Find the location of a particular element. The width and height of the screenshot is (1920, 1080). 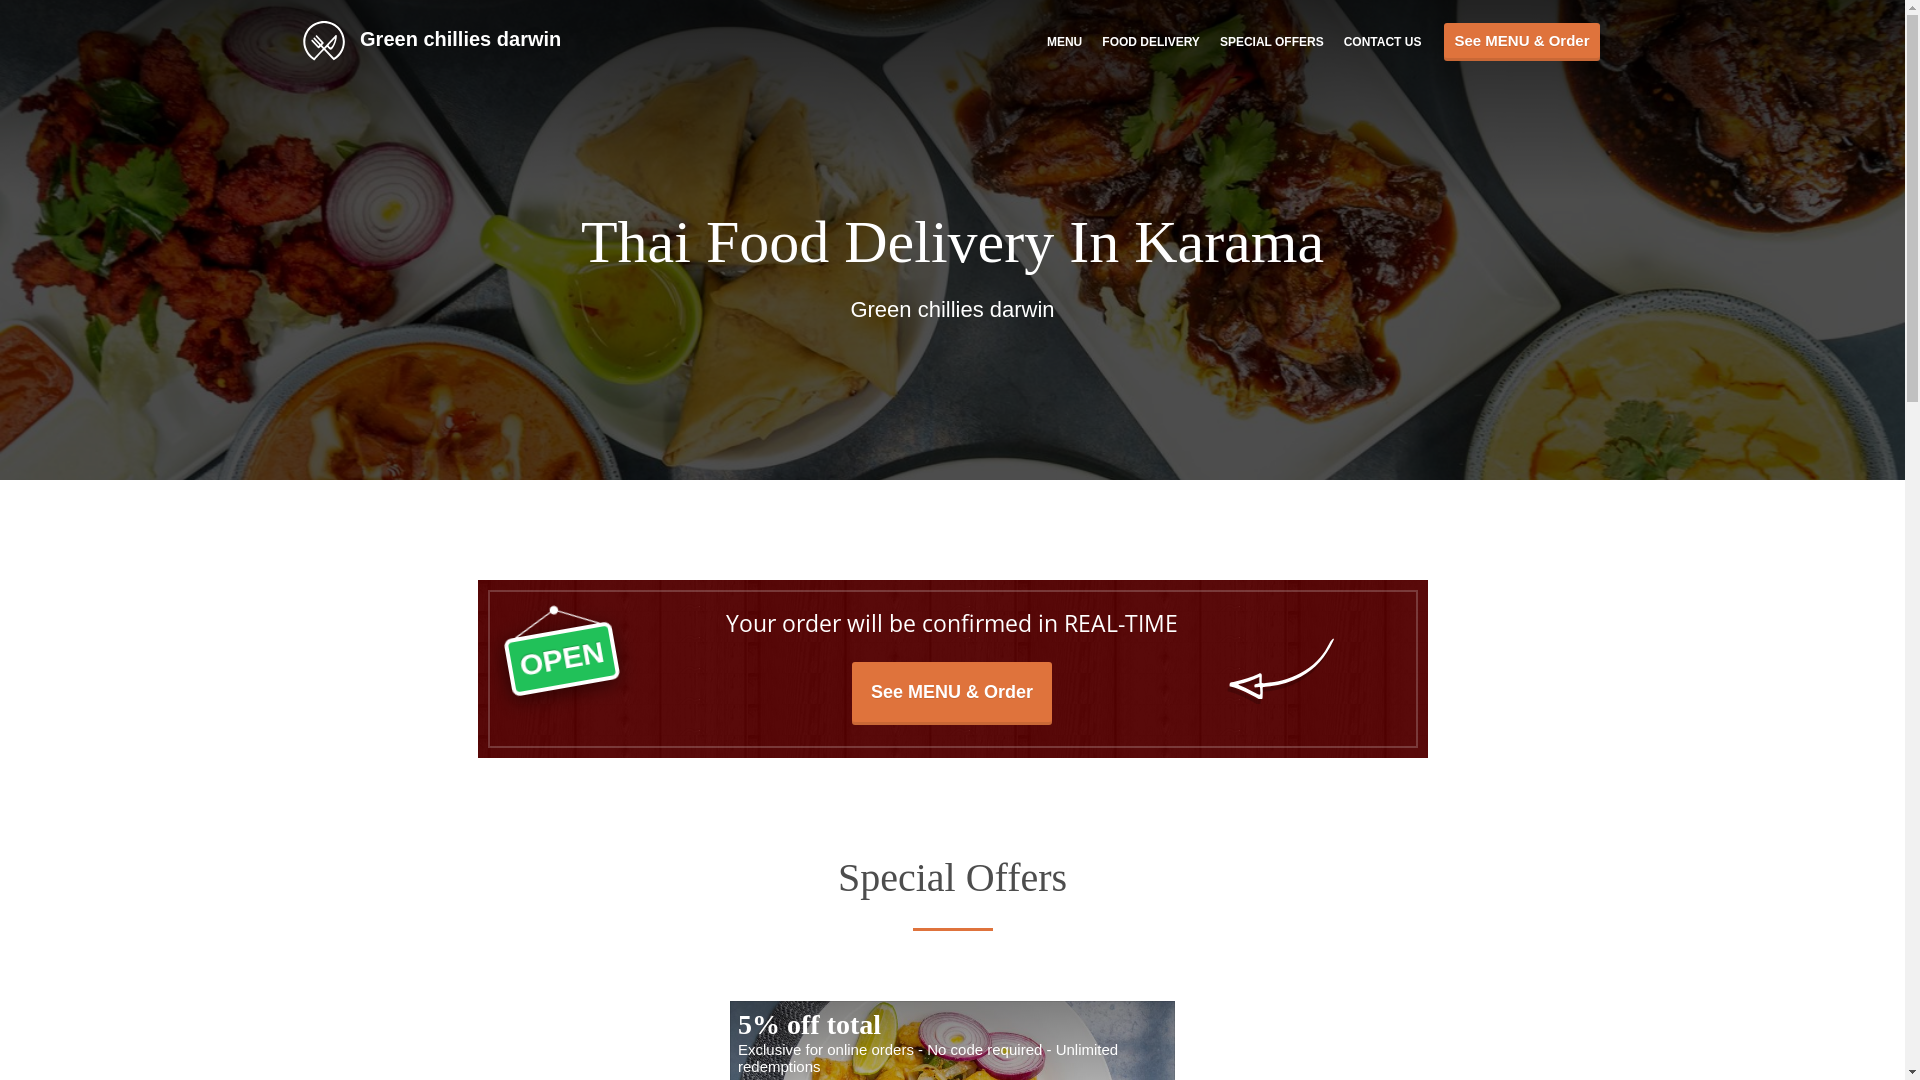

SPECIAL OFFERS is located at coordinates (1272, 41).